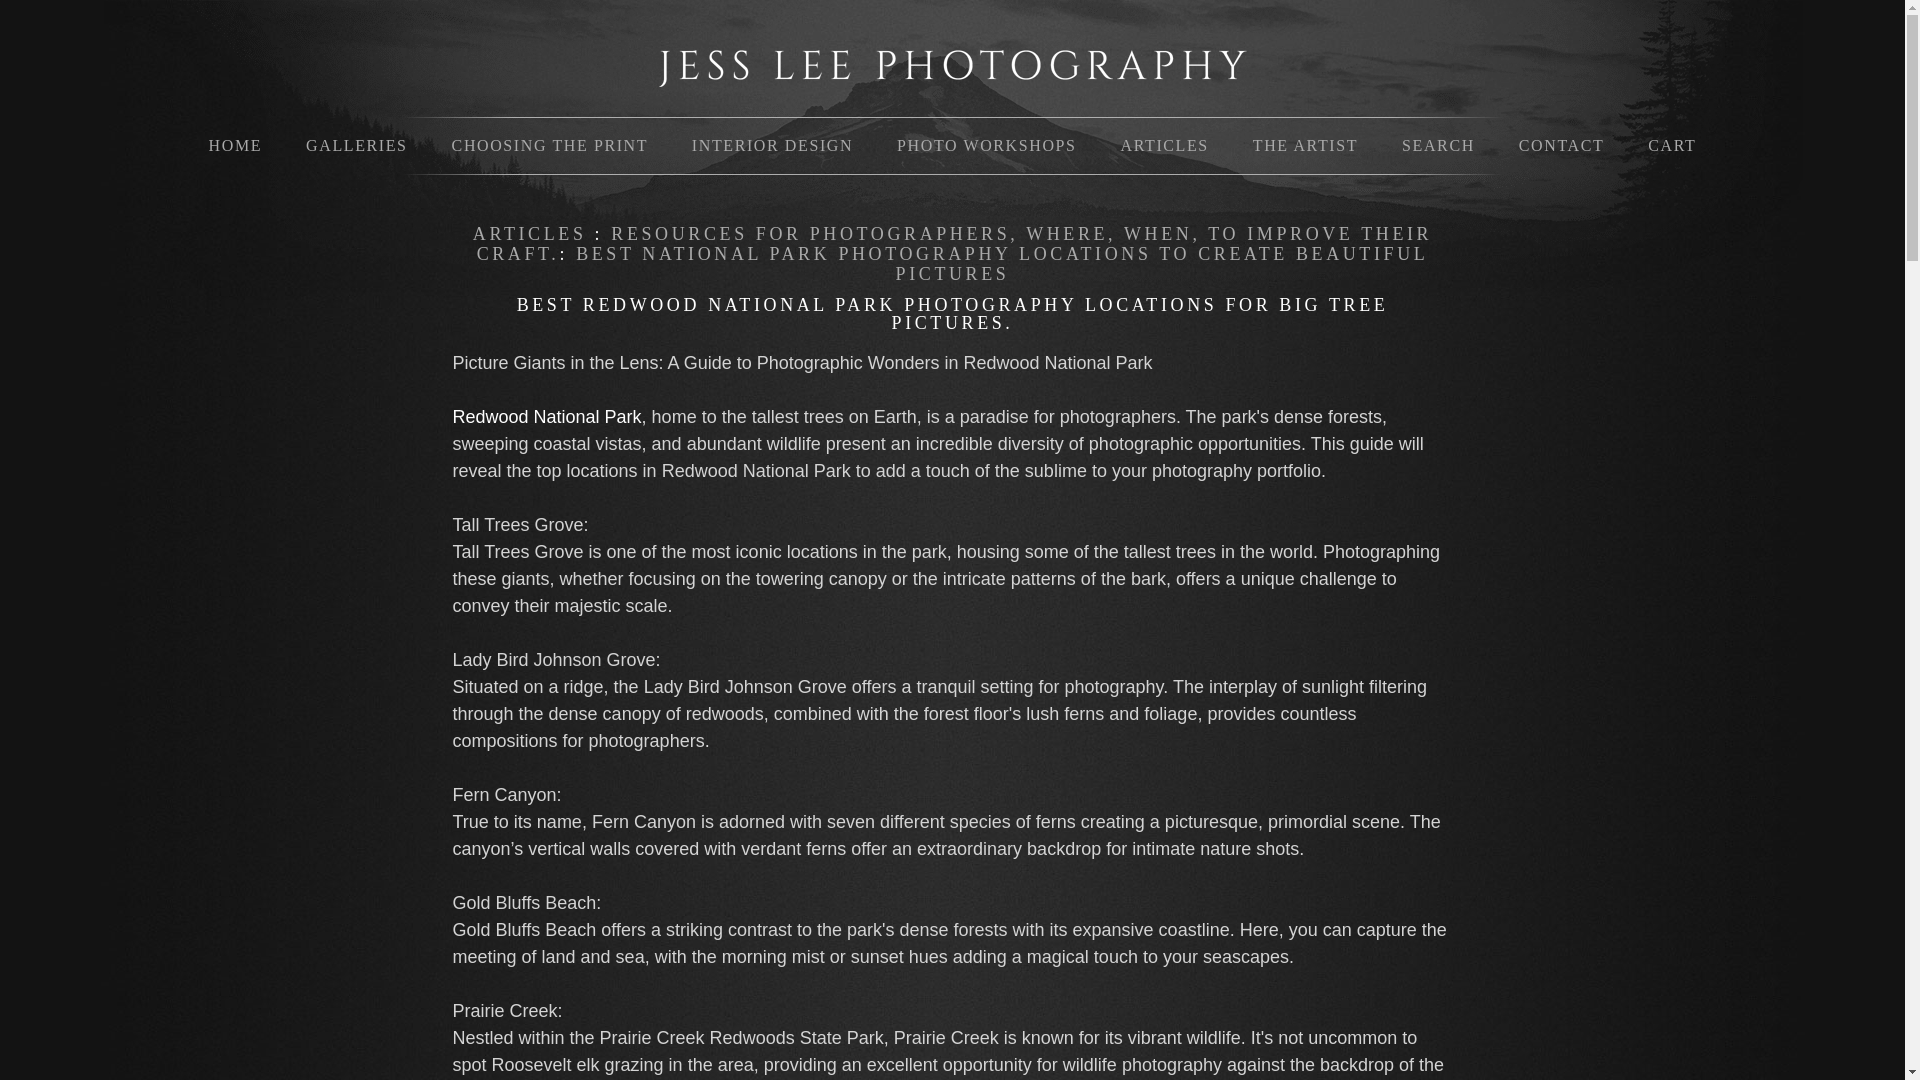 The height and width of the screenshot is (1080, 1920). What do you see at coordinates (1306, 146) in the screenshot?
I see `THE ARTIST` at bounding box center [1306, 146].